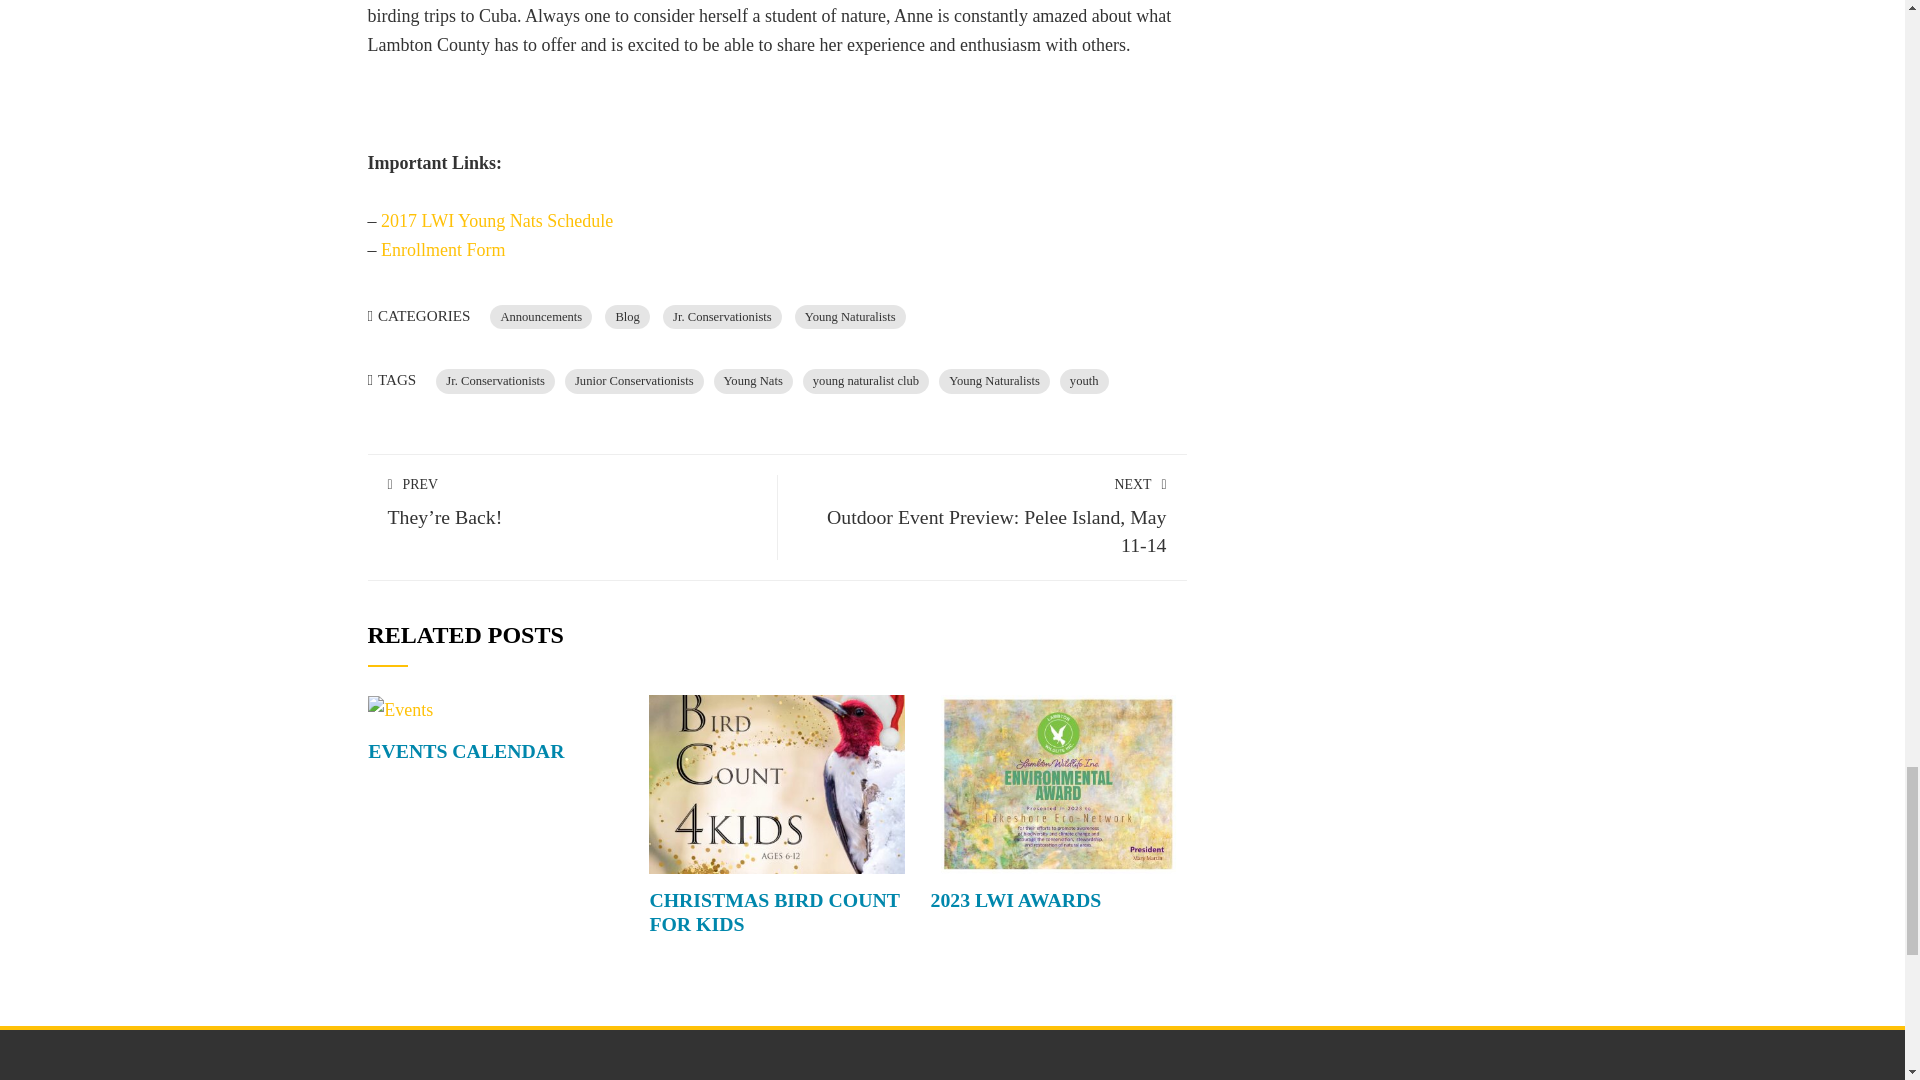 This screenshot has height=1080, width=1920. What do you see at coordinates (443, 250) in the screenshot?
I see `Enrollment Form` at bounding box center [443, 250].